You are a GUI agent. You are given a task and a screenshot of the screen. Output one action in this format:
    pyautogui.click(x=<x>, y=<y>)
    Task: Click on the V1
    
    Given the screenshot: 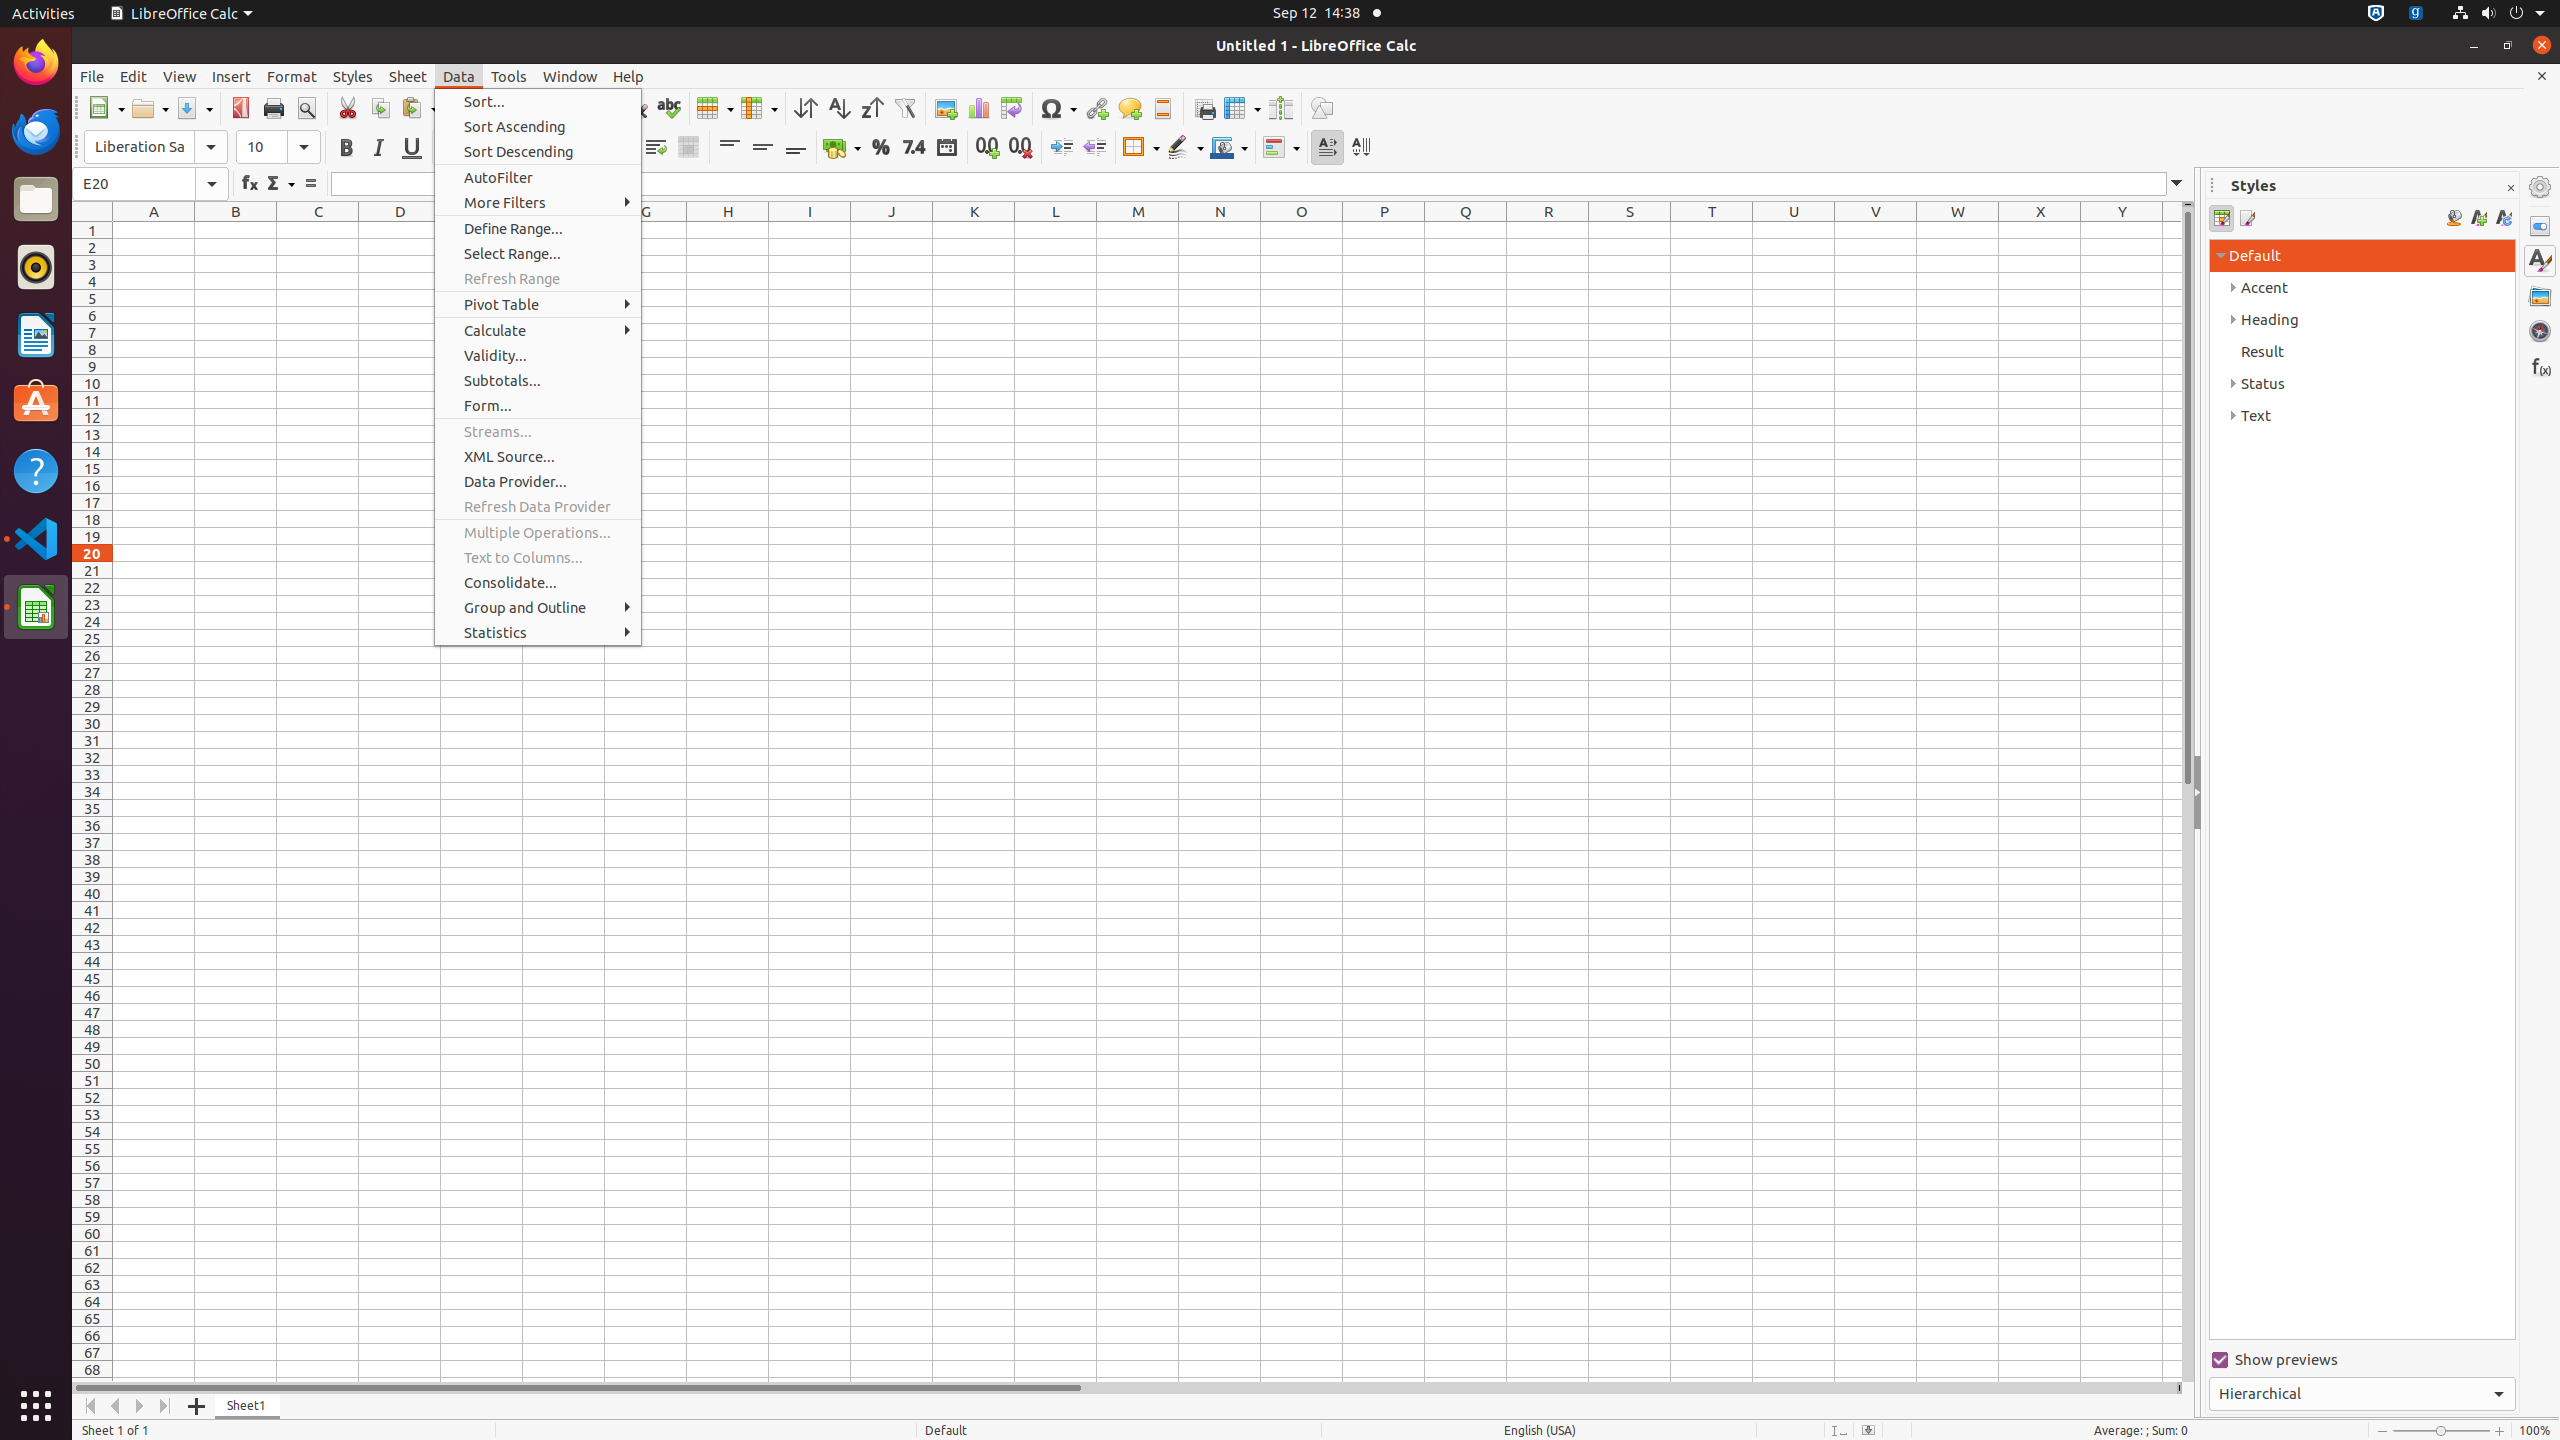 What is the action you would take?
    pyautogui.click(x=1876, y=230)
    